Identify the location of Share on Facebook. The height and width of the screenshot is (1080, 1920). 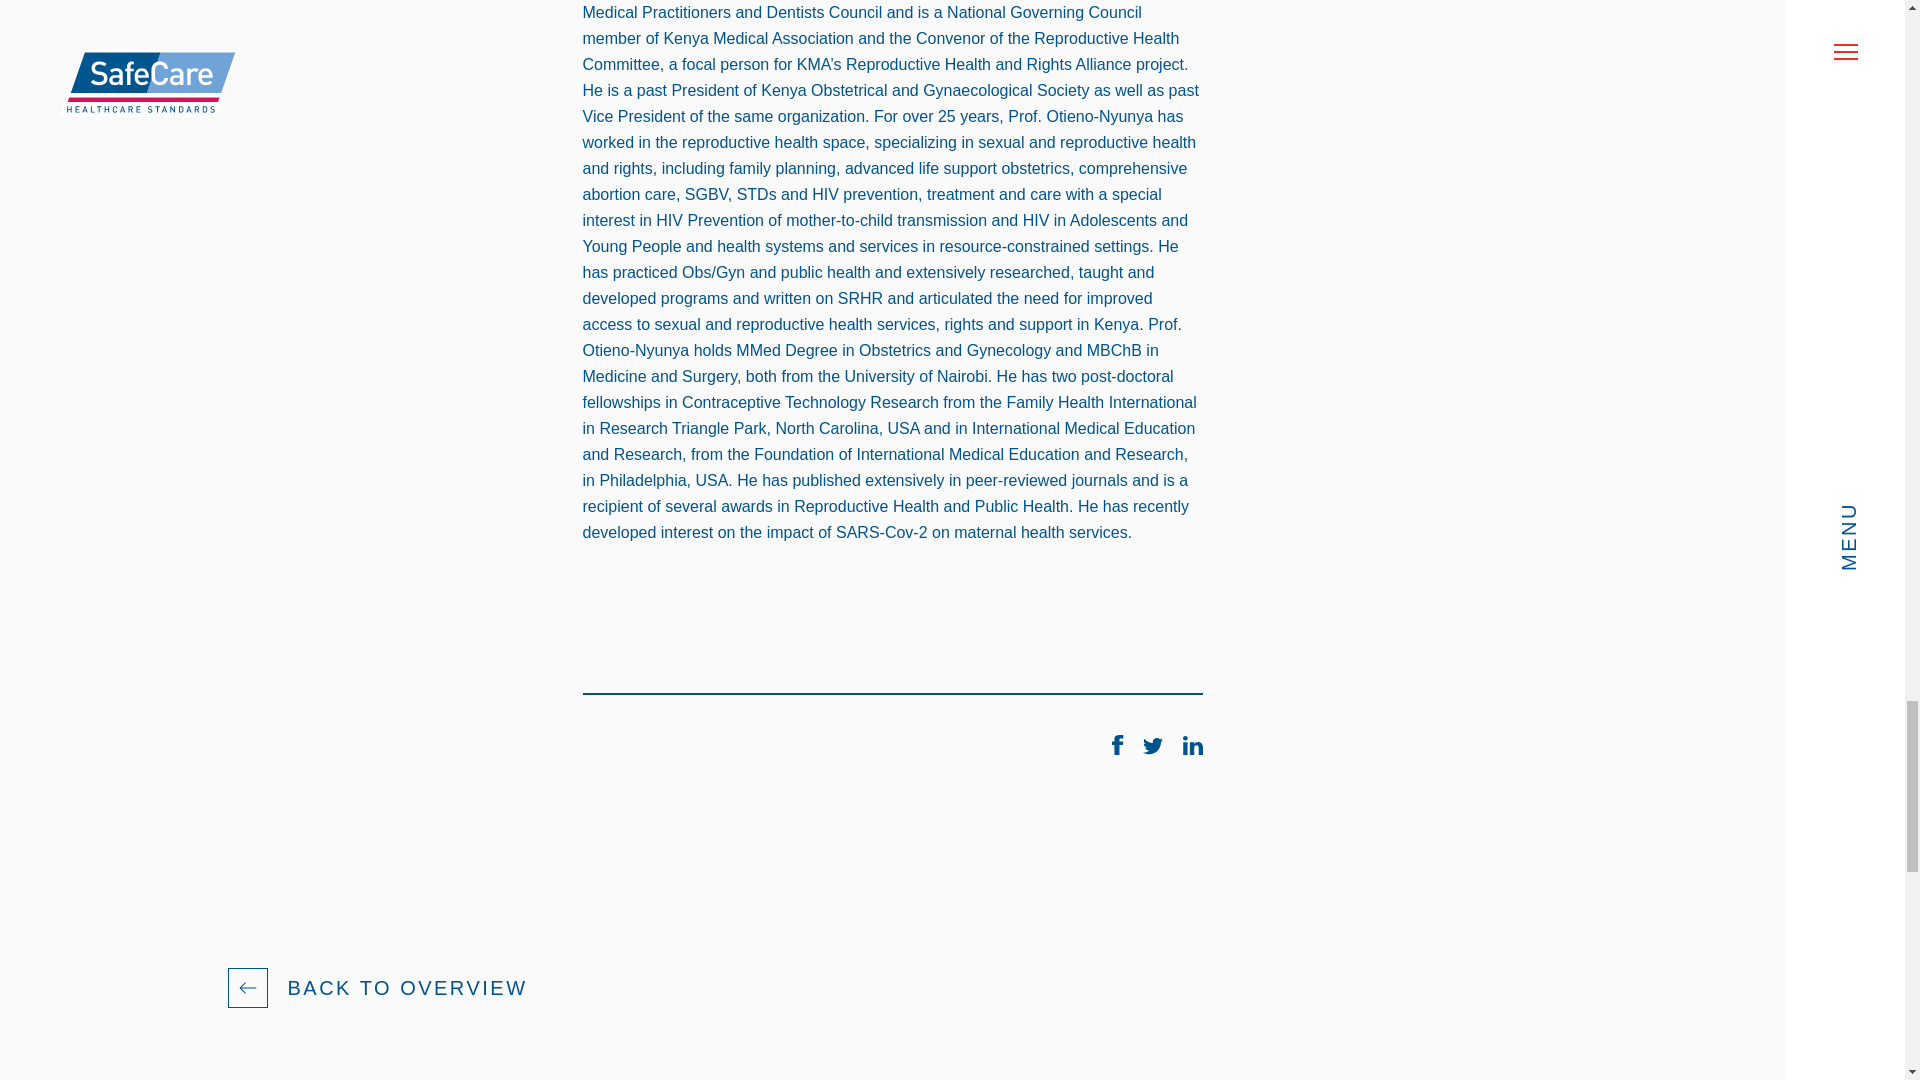
(1120, 749).